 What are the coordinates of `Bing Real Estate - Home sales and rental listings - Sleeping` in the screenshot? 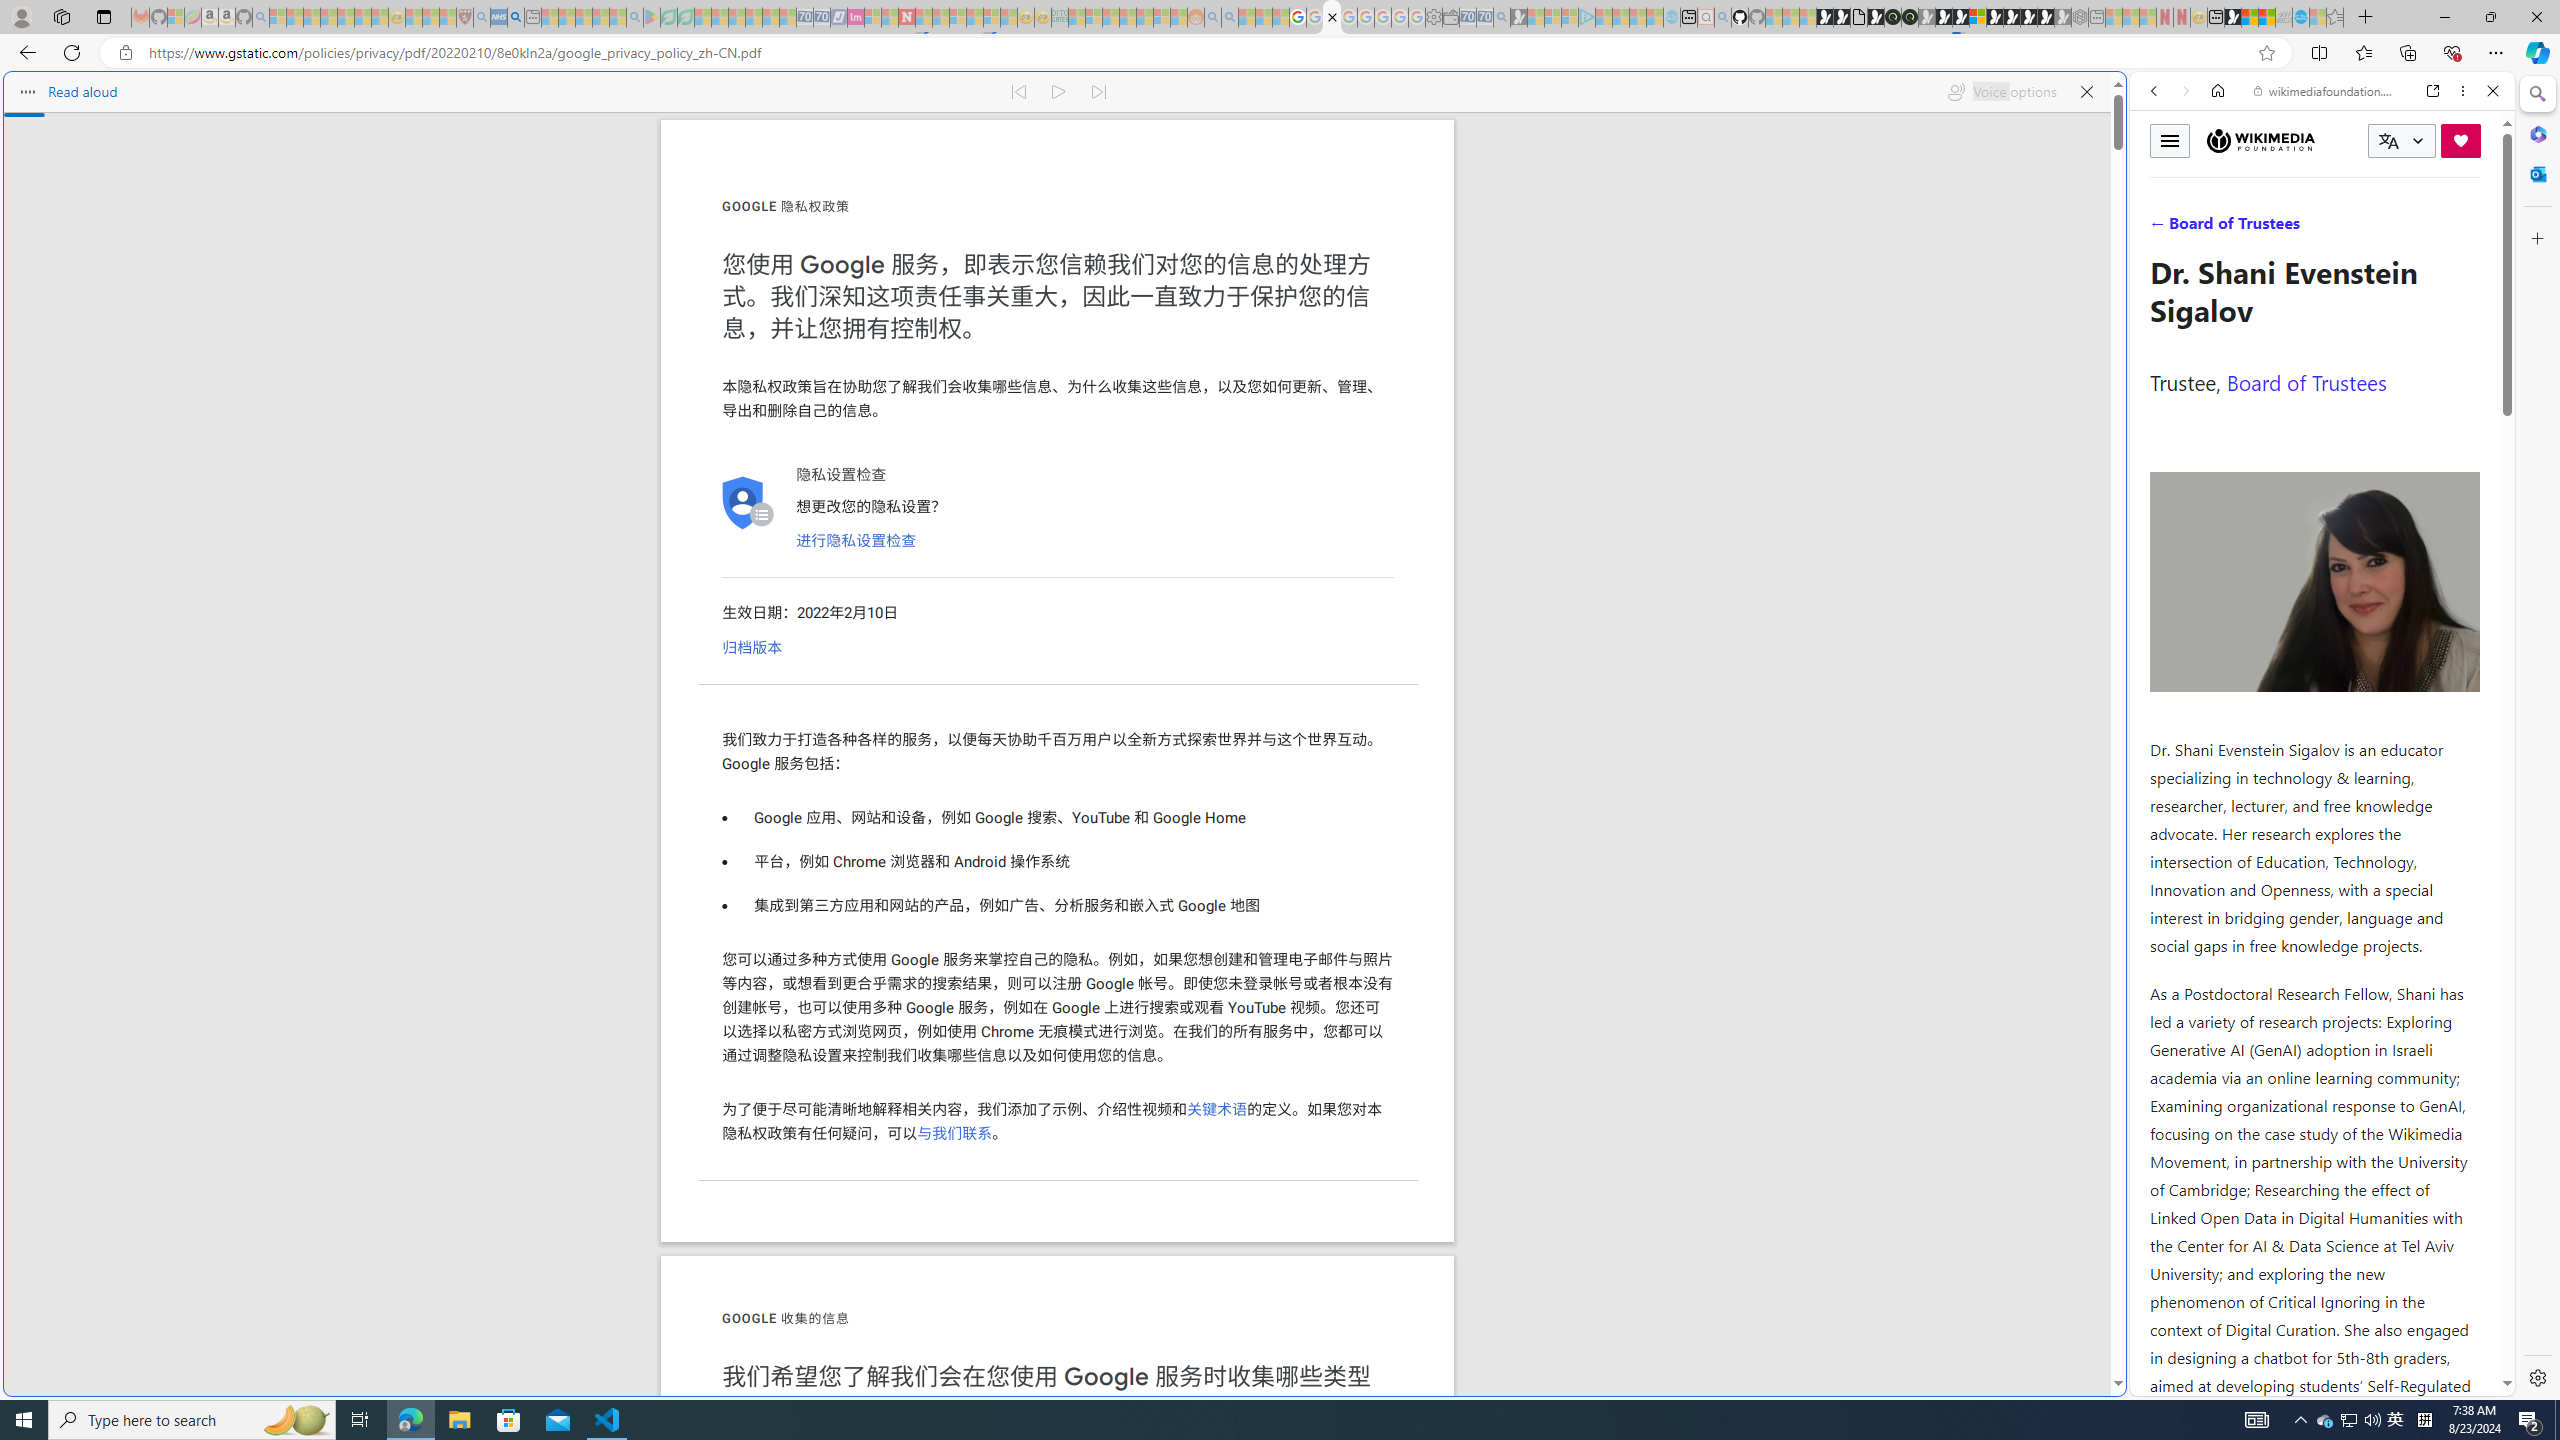 It's located at (1501, 17).